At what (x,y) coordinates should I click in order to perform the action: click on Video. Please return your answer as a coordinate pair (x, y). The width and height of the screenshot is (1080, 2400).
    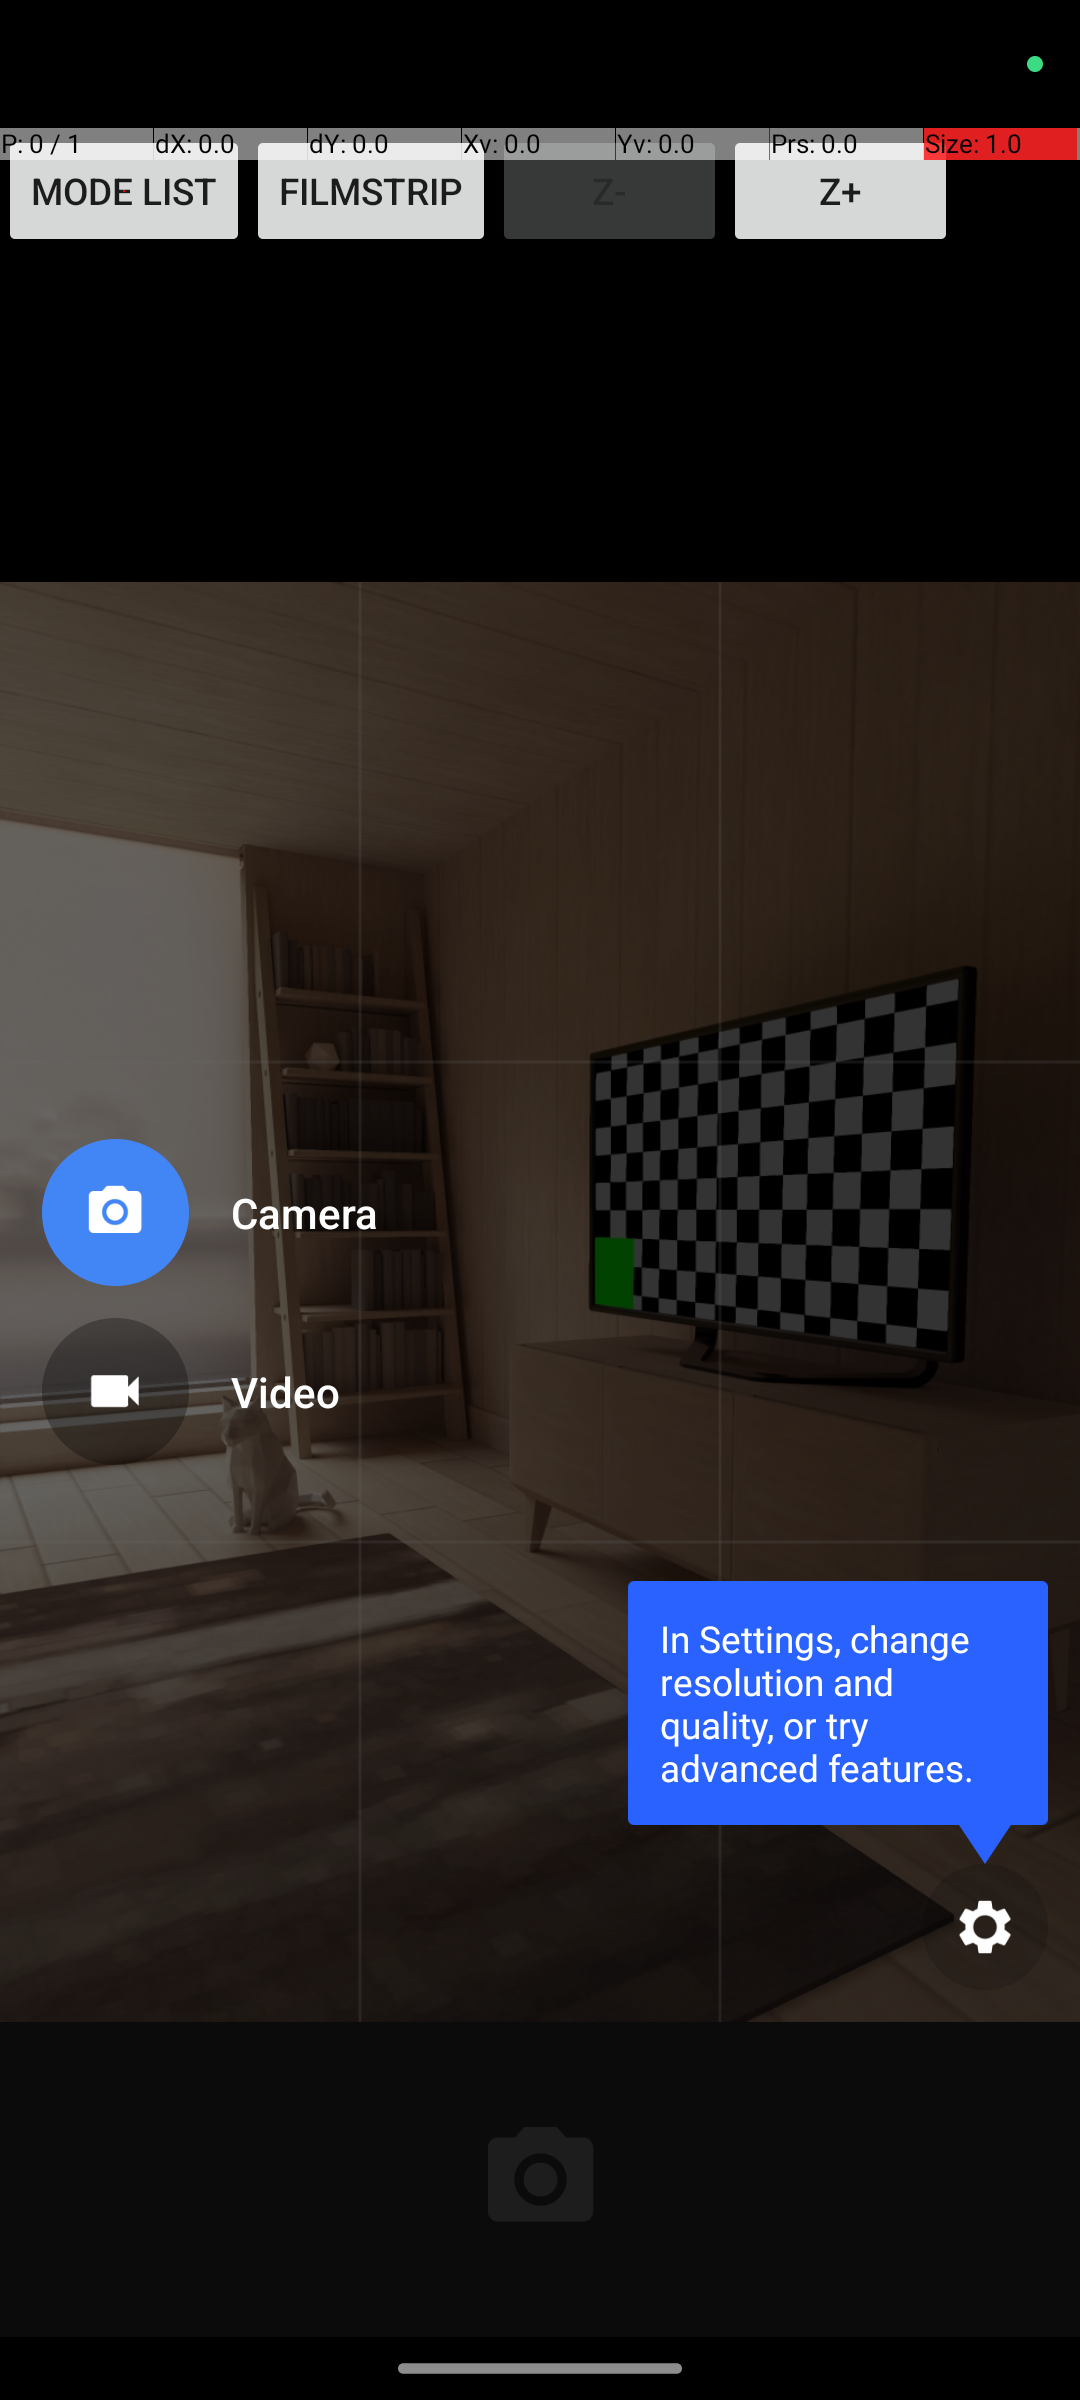
    Looking at the image, I should click on (284, 1392).